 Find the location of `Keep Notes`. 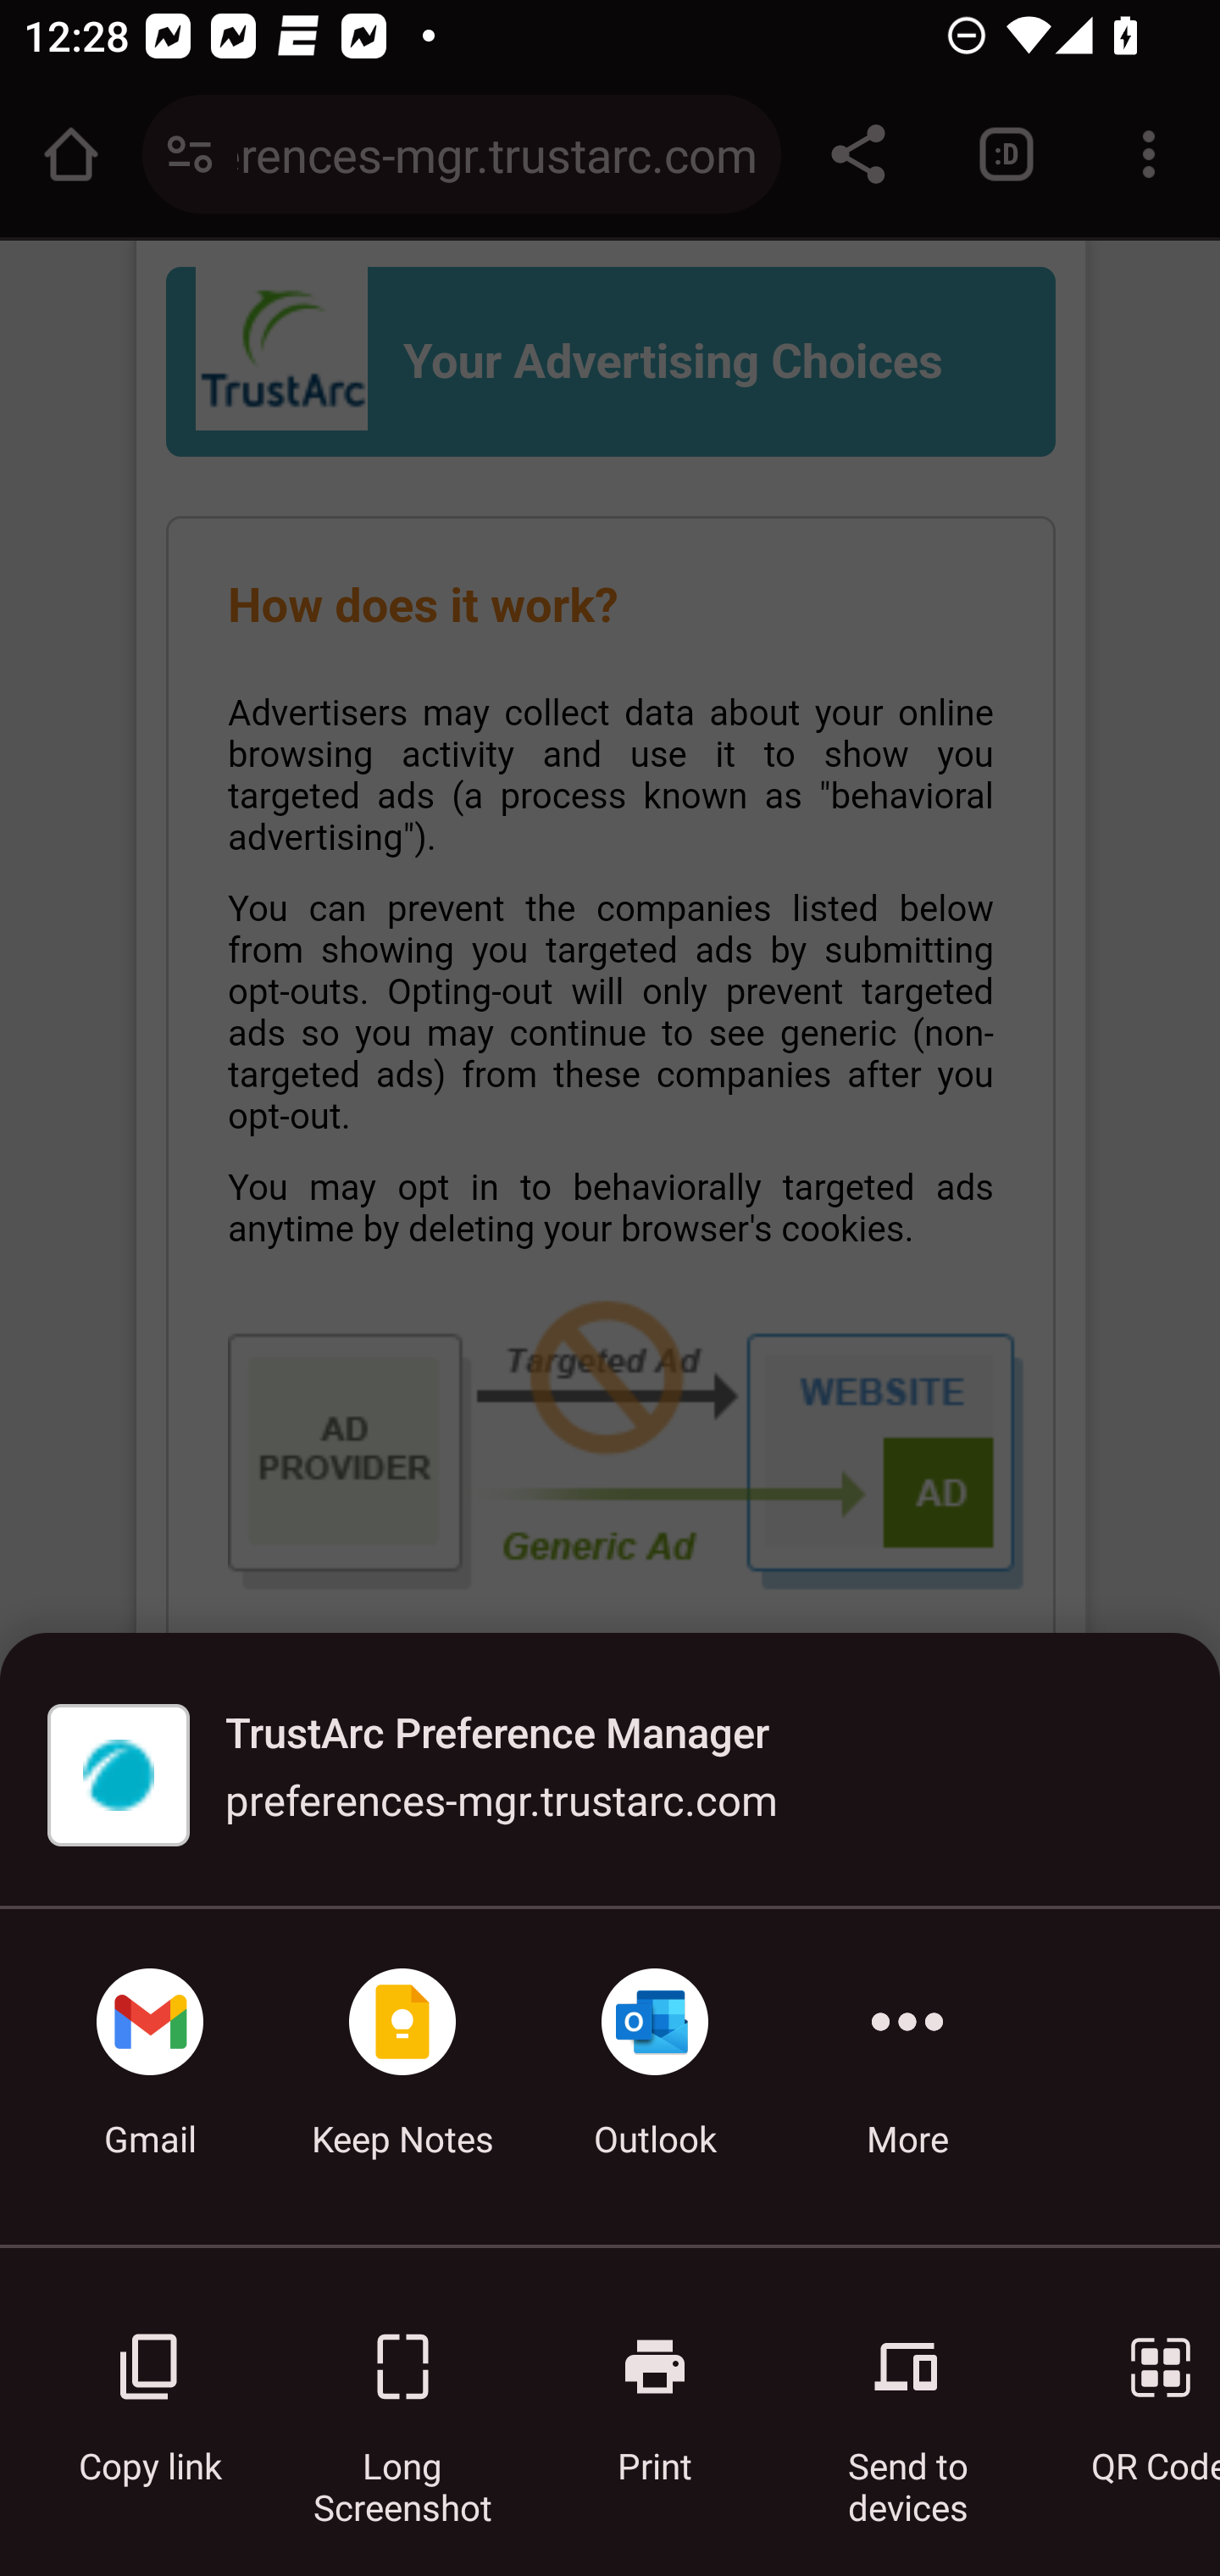

Keep Notes is located at coordinates (402, 2076).